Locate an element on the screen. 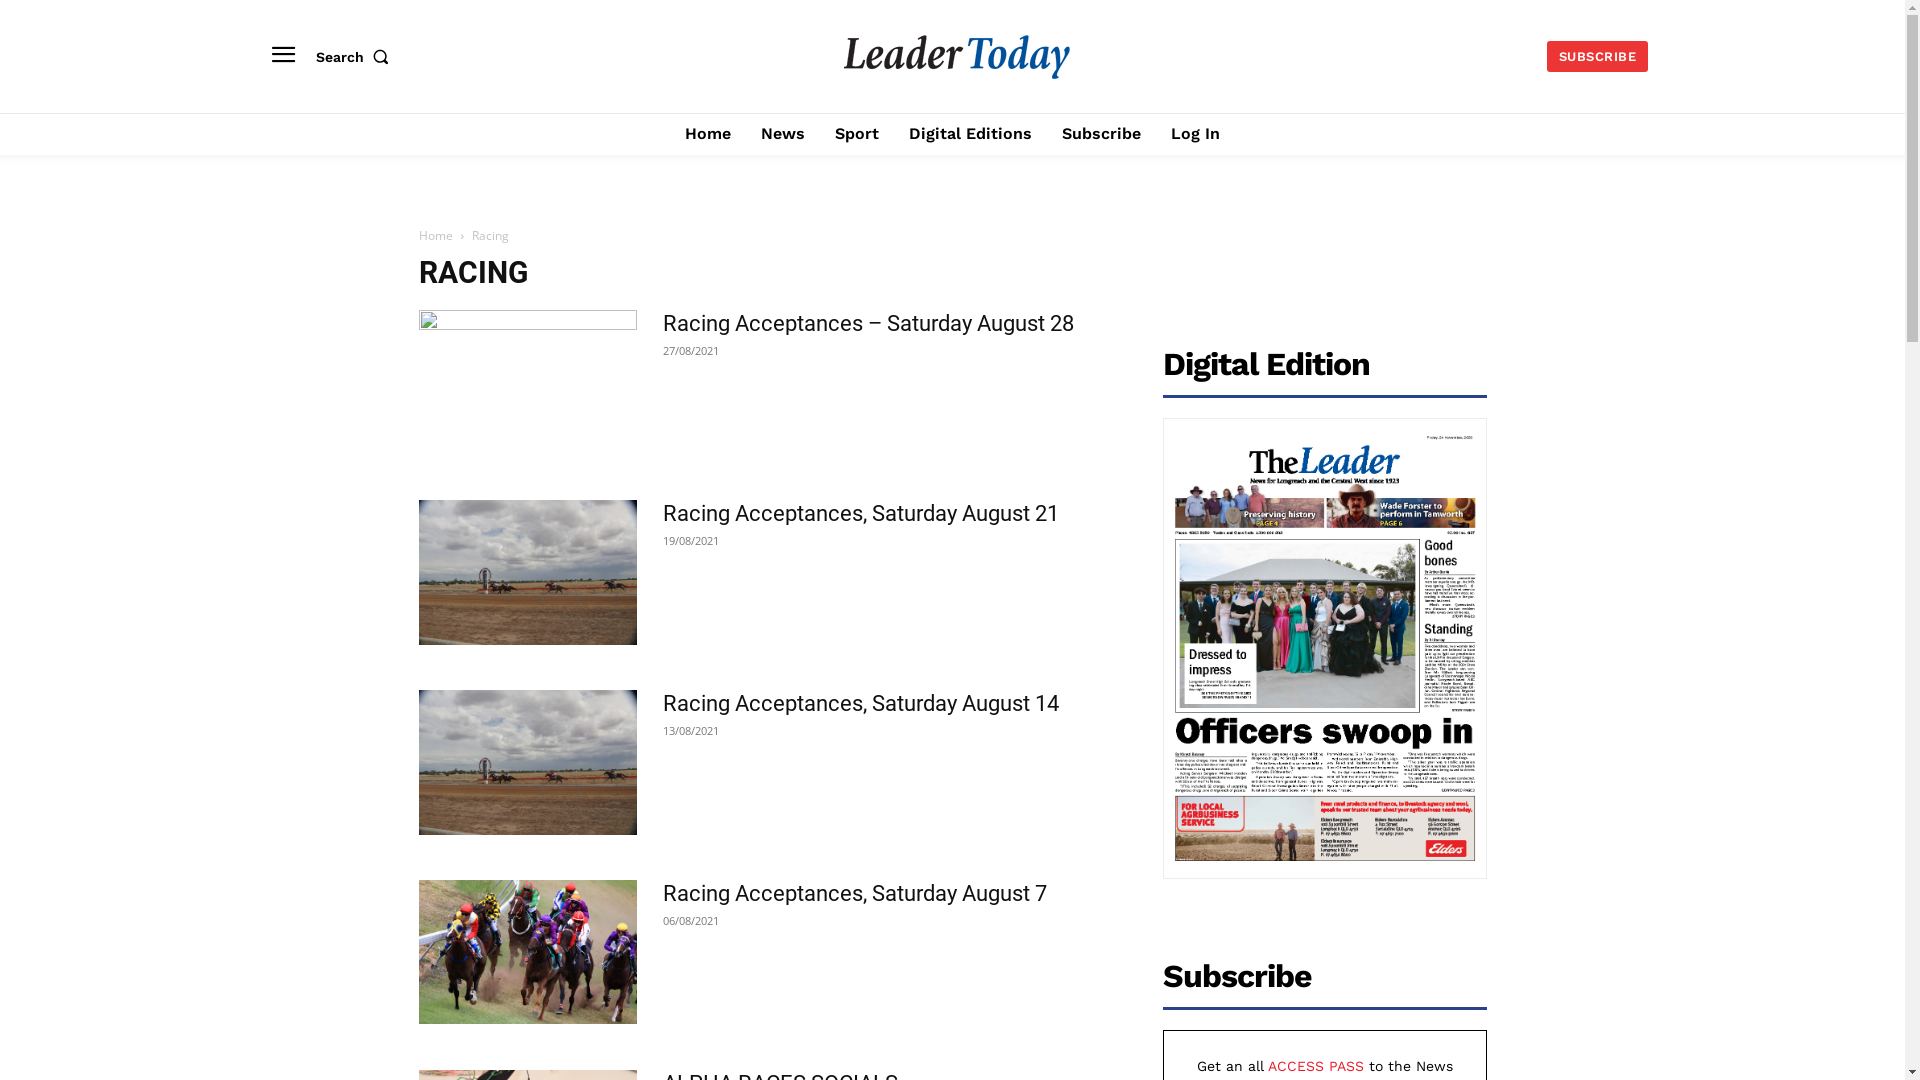 This screenshot has width=1920, height=1080. Digital Editions is located at coordinates (970, 134).